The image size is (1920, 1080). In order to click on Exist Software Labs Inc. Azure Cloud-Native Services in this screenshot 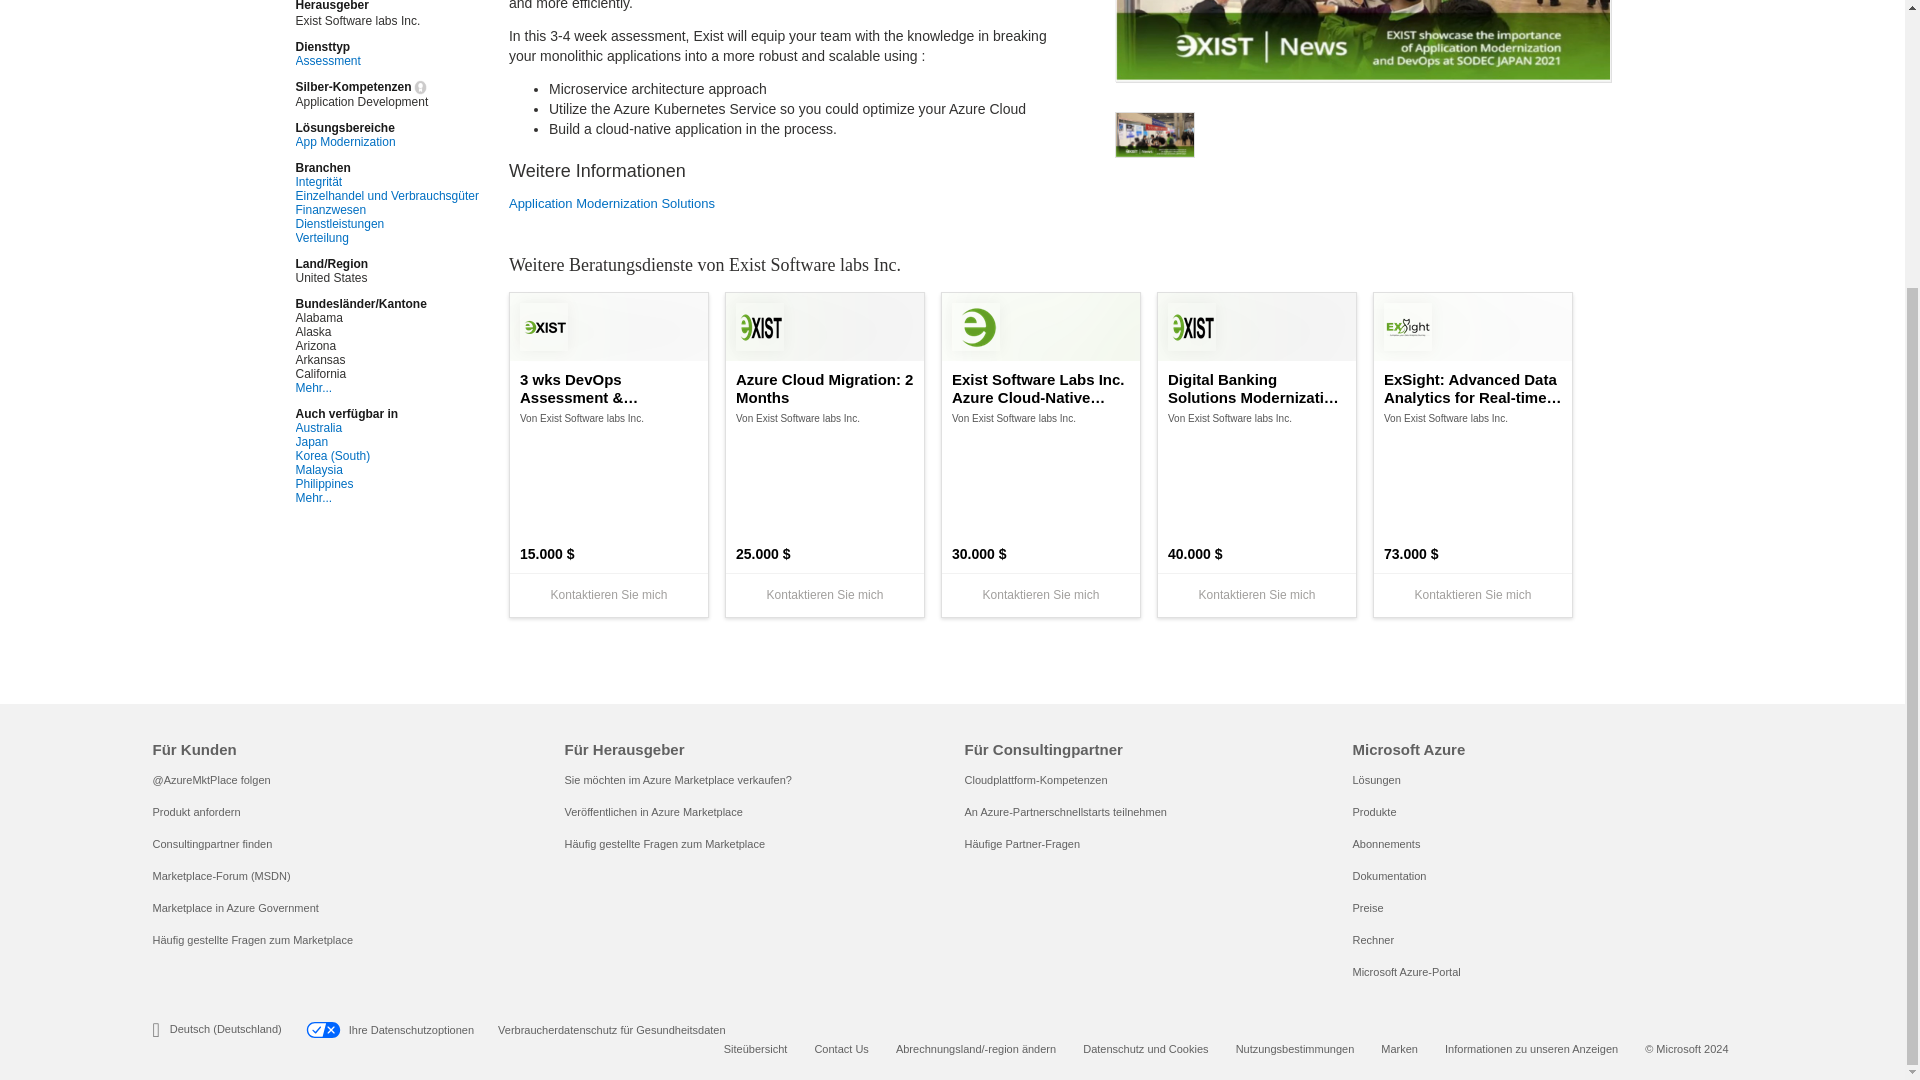, I will do `click(1041, 389)`.